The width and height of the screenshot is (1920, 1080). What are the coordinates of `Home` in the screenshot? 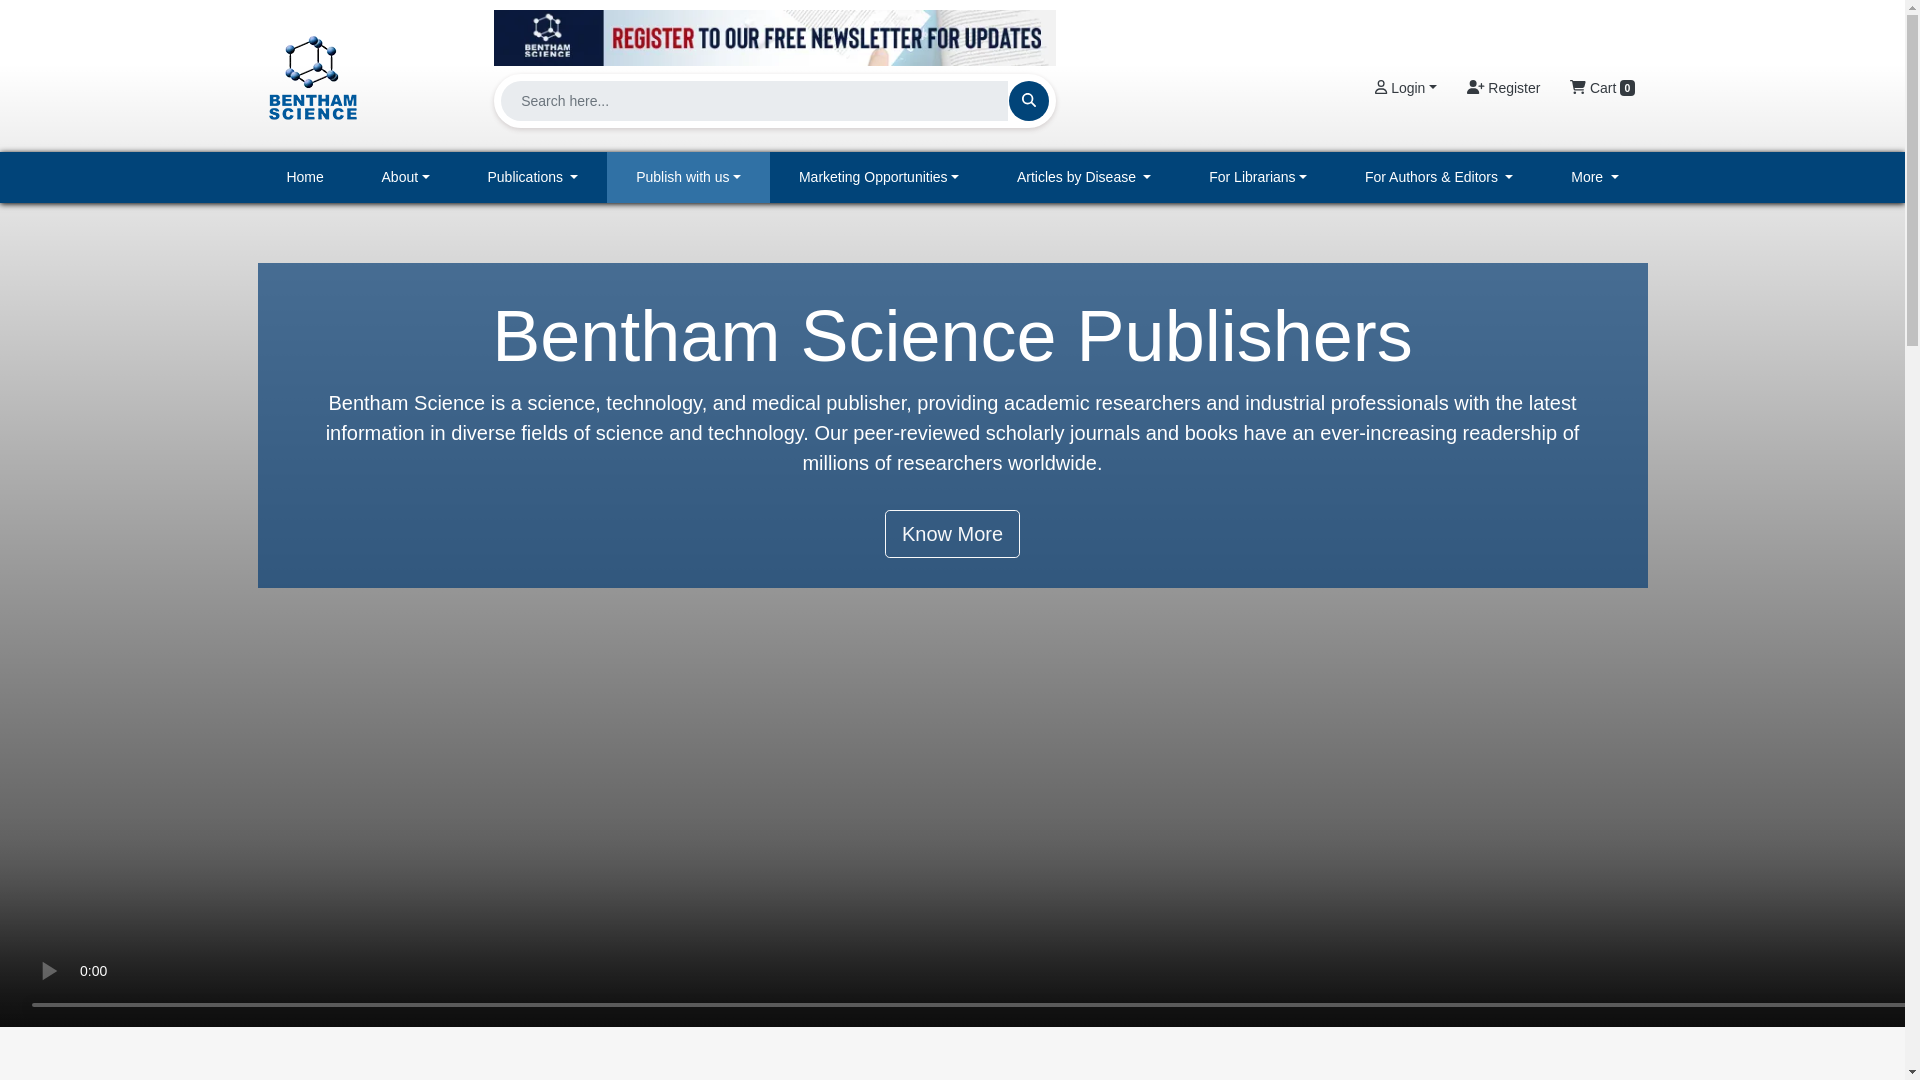 It's located at (305, 178).